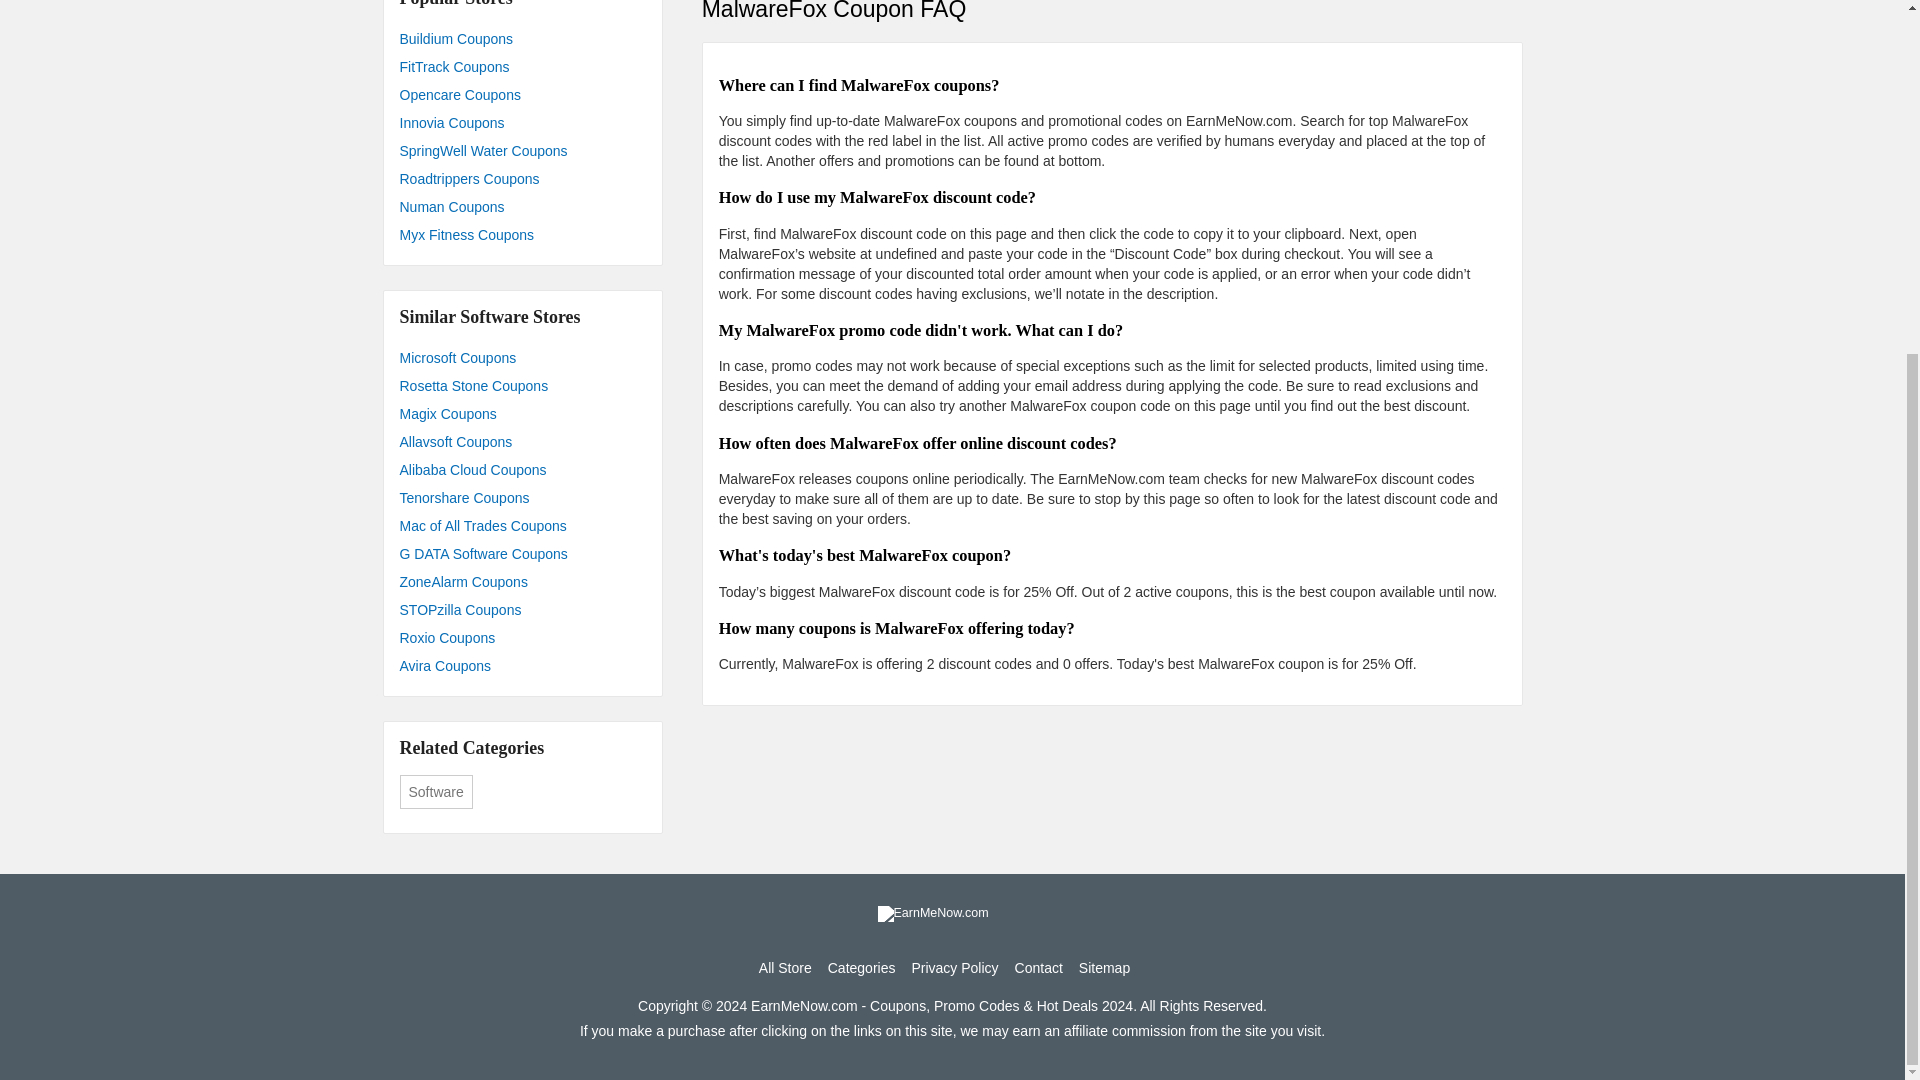 The width and height of the screenshot is (1920, 1080). What do you see at coordinates (522, 151) in the screenshot?
I see `SpringWell Water Coupons` at bounding box center [522, 151].